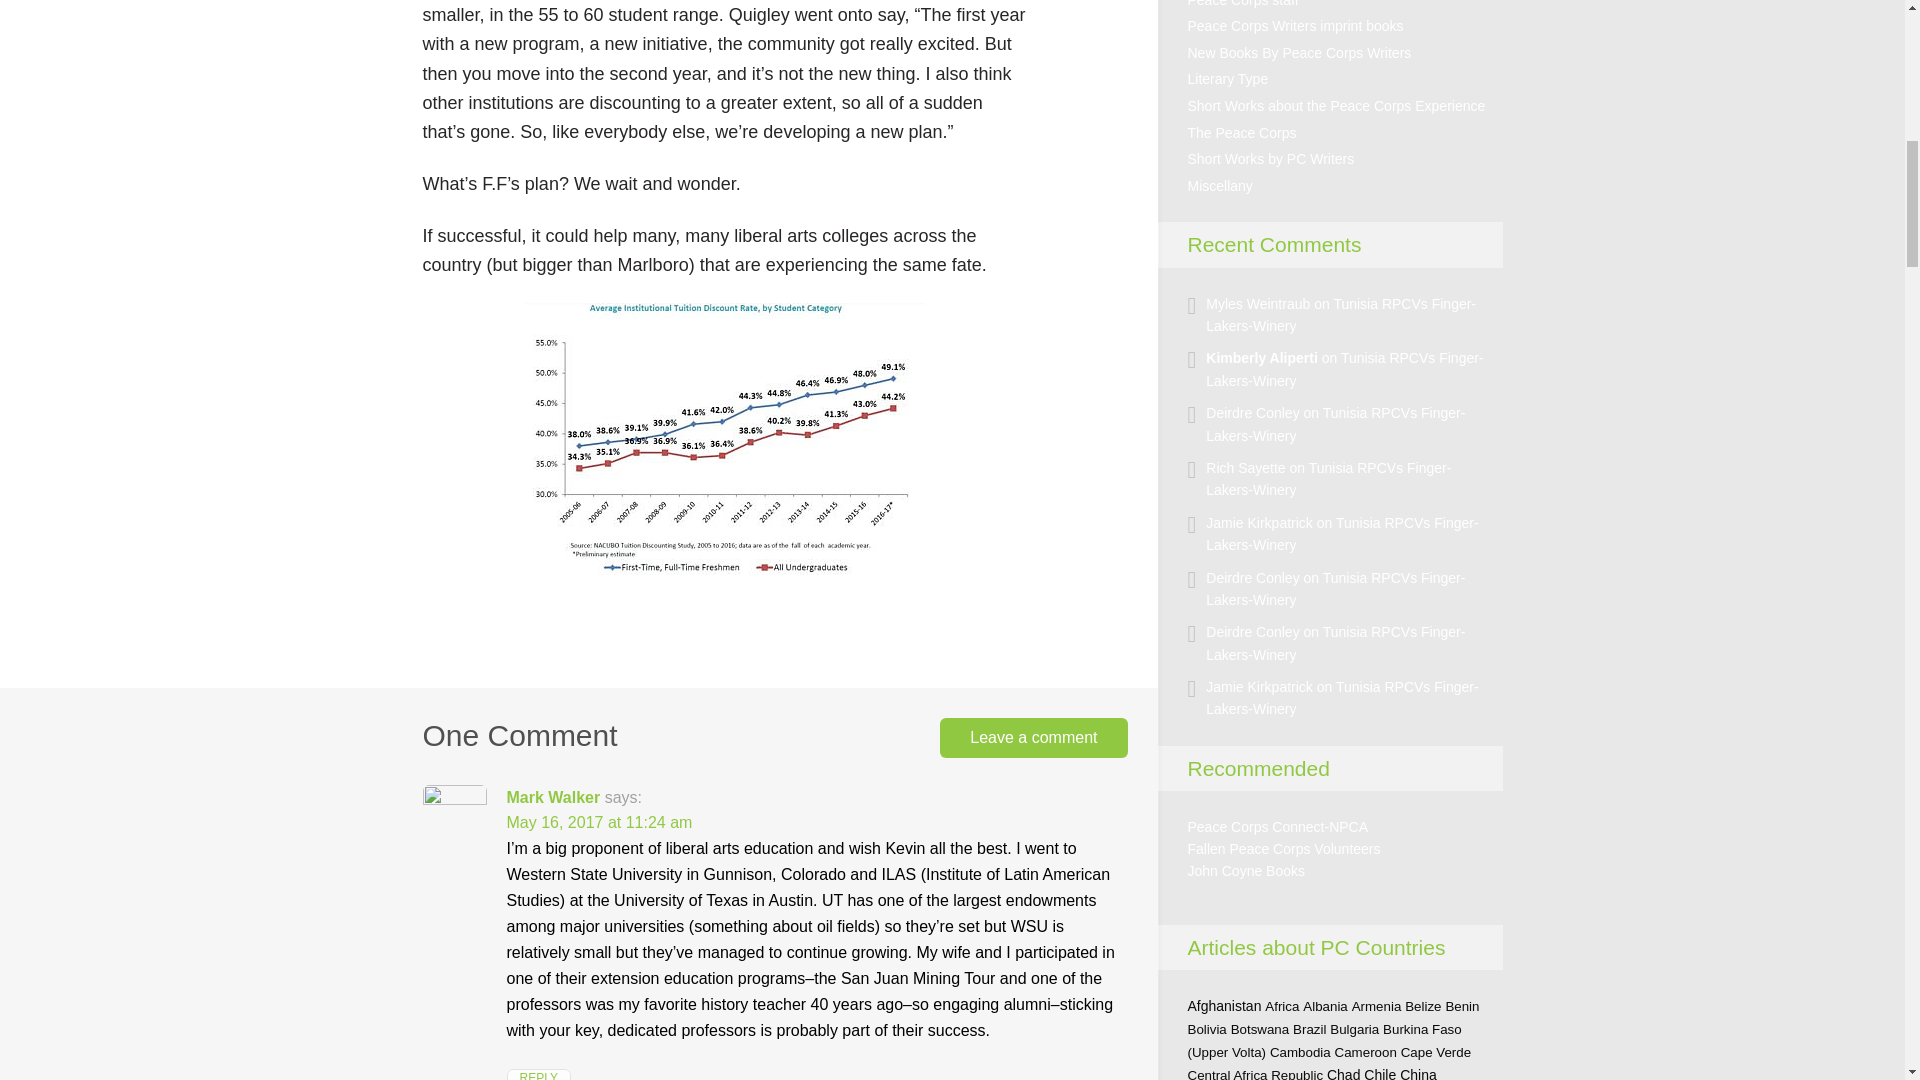  Describe the element at coordinates (1224, 1006) in the screenshot. I see `21 topics` at that location.